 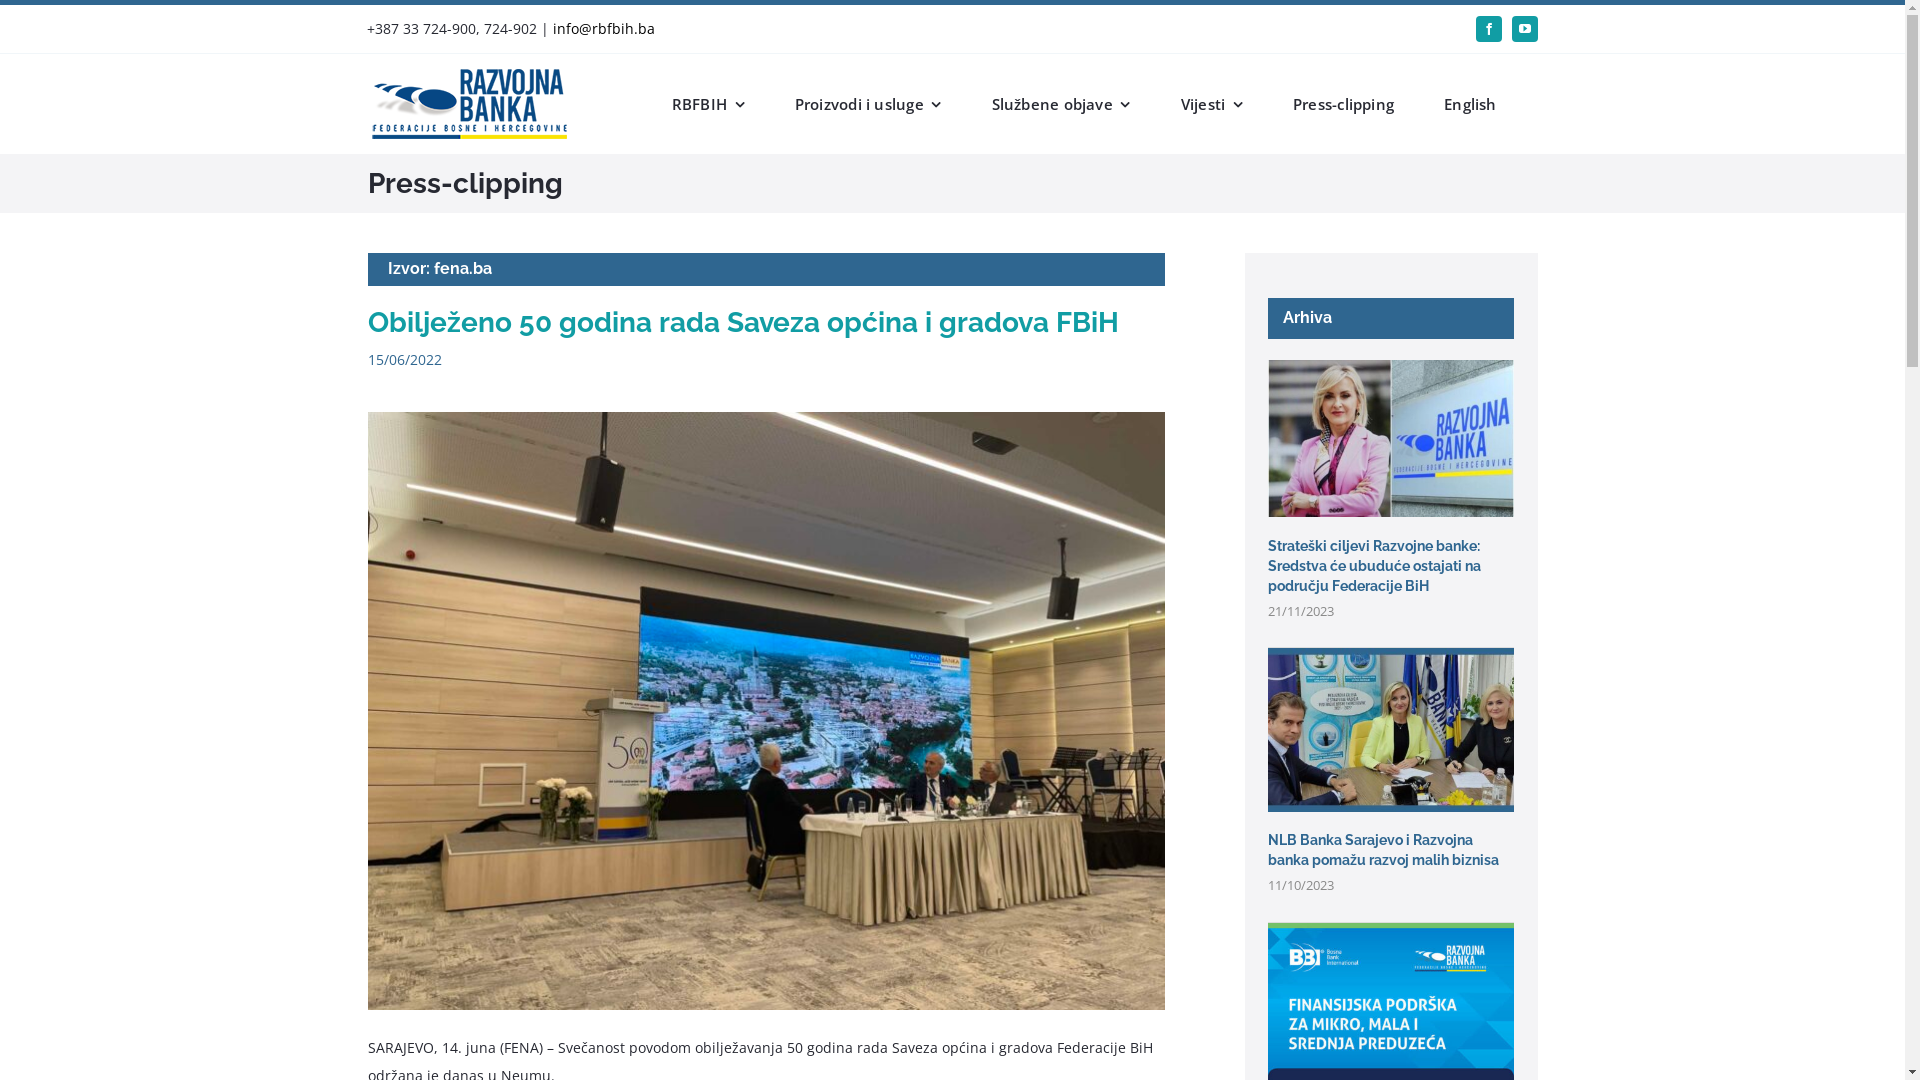 What do you see at coordinates (868, 104) in the screenshot?
I see `Proizvodi i usluge` at bounding box center [868, 104].